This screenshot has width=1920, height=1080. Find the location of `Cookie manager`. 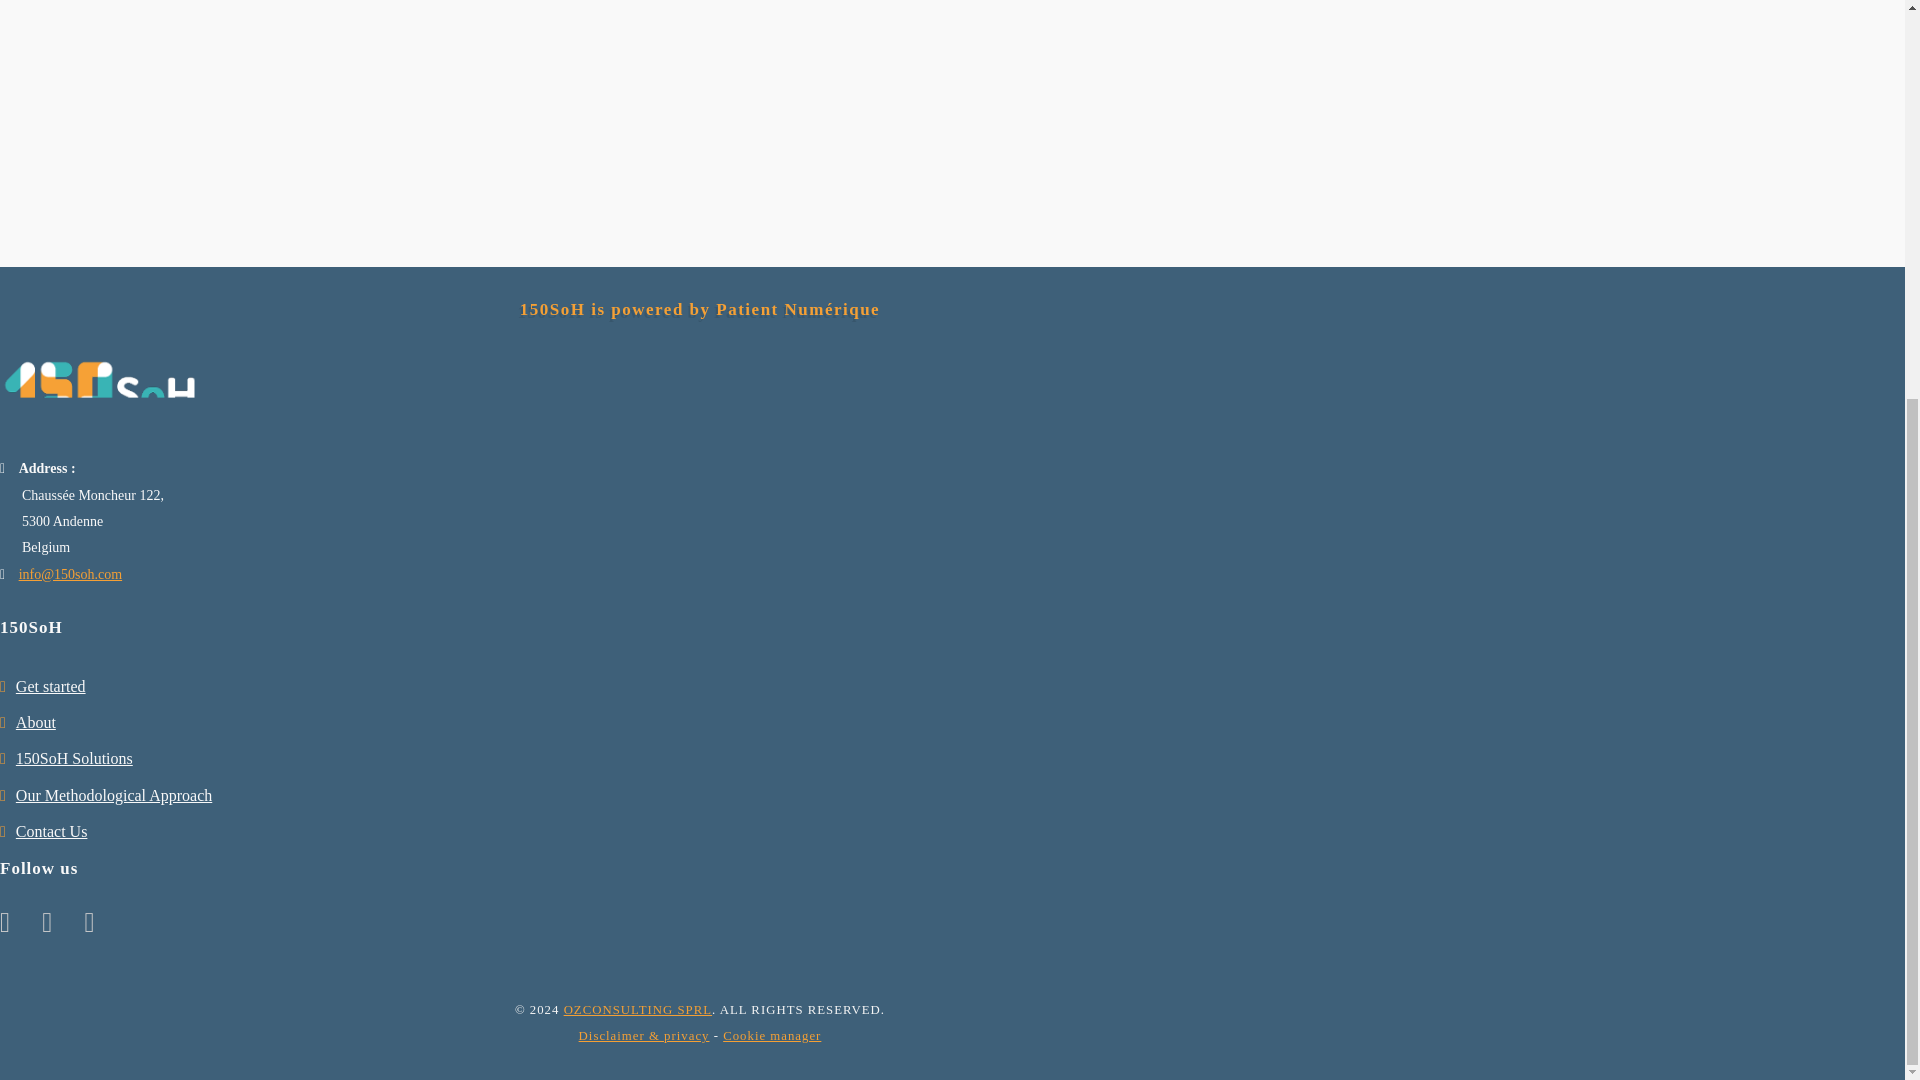

Cookie manager is located at coordinates (772, 1036).